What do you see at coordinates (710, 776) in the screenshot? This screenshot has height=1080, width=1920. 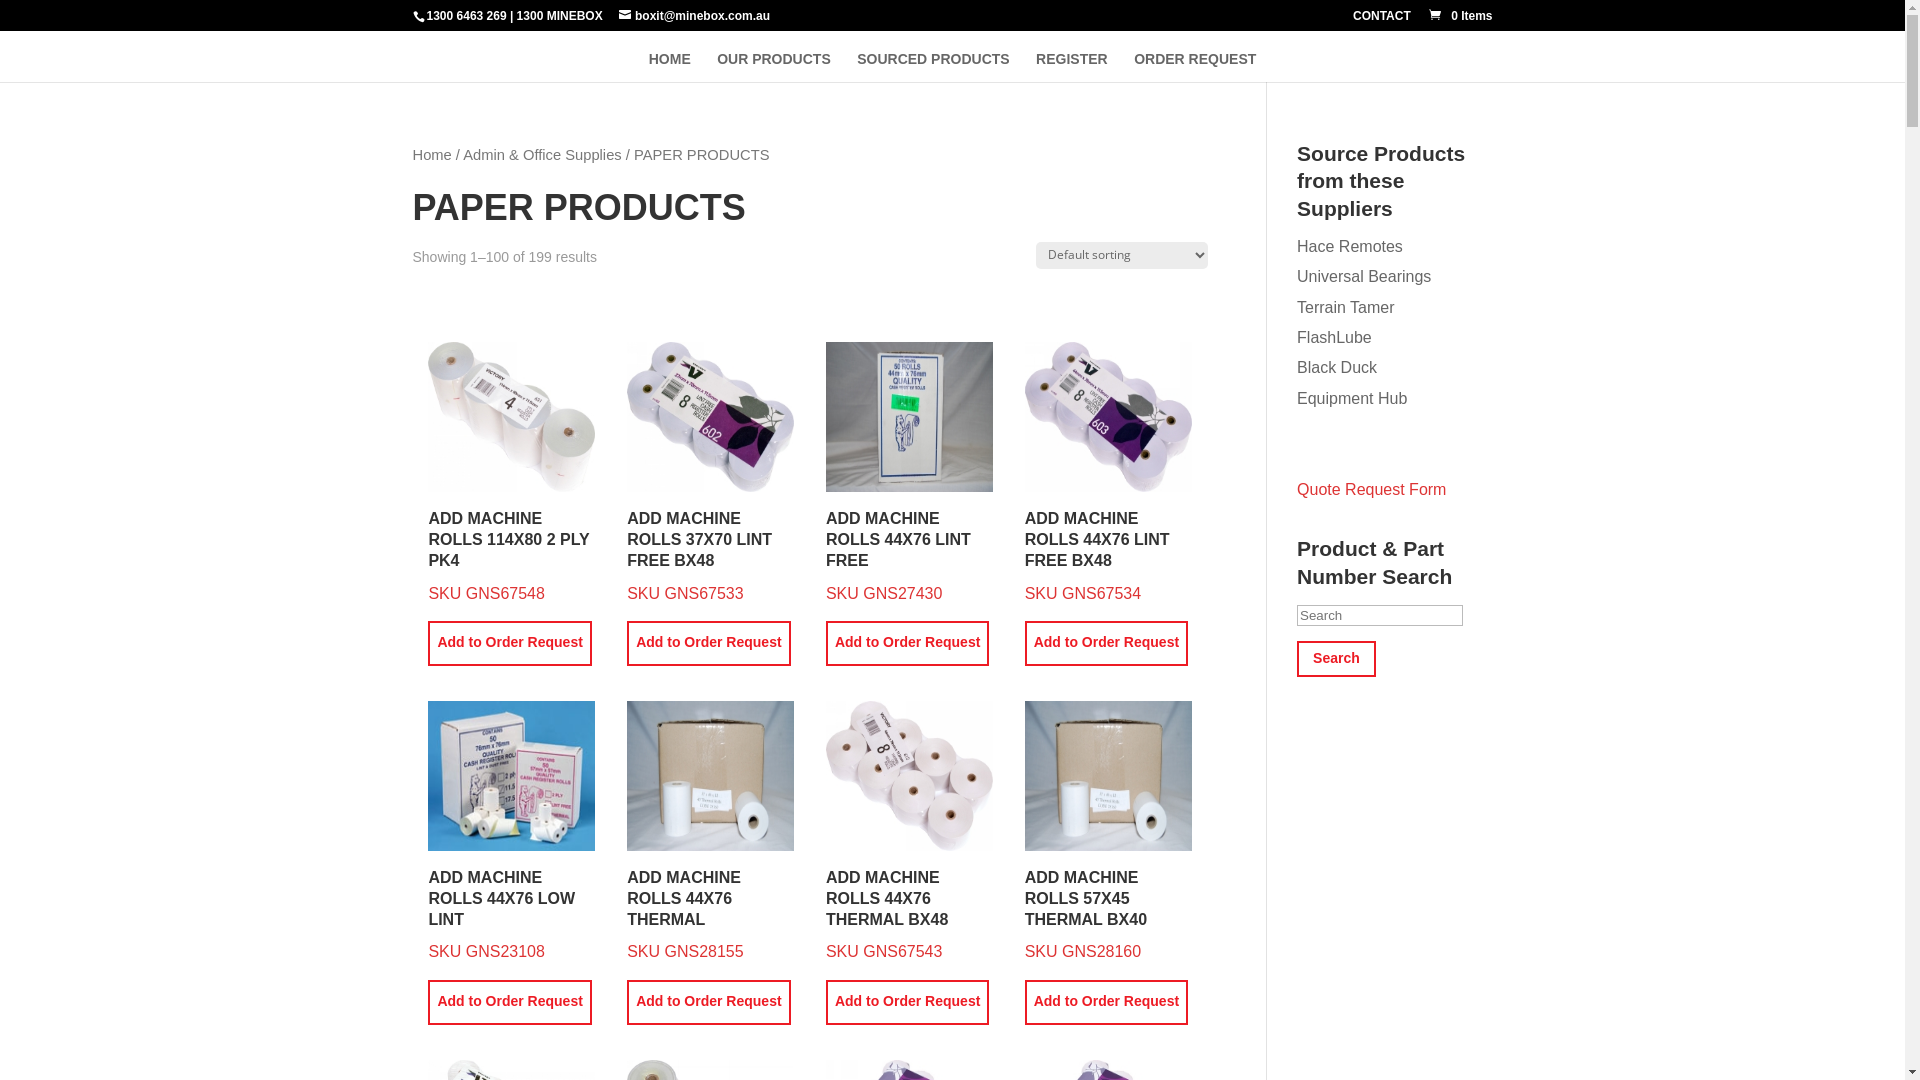 I see `medium_28155` at bounding box center [710, 776].